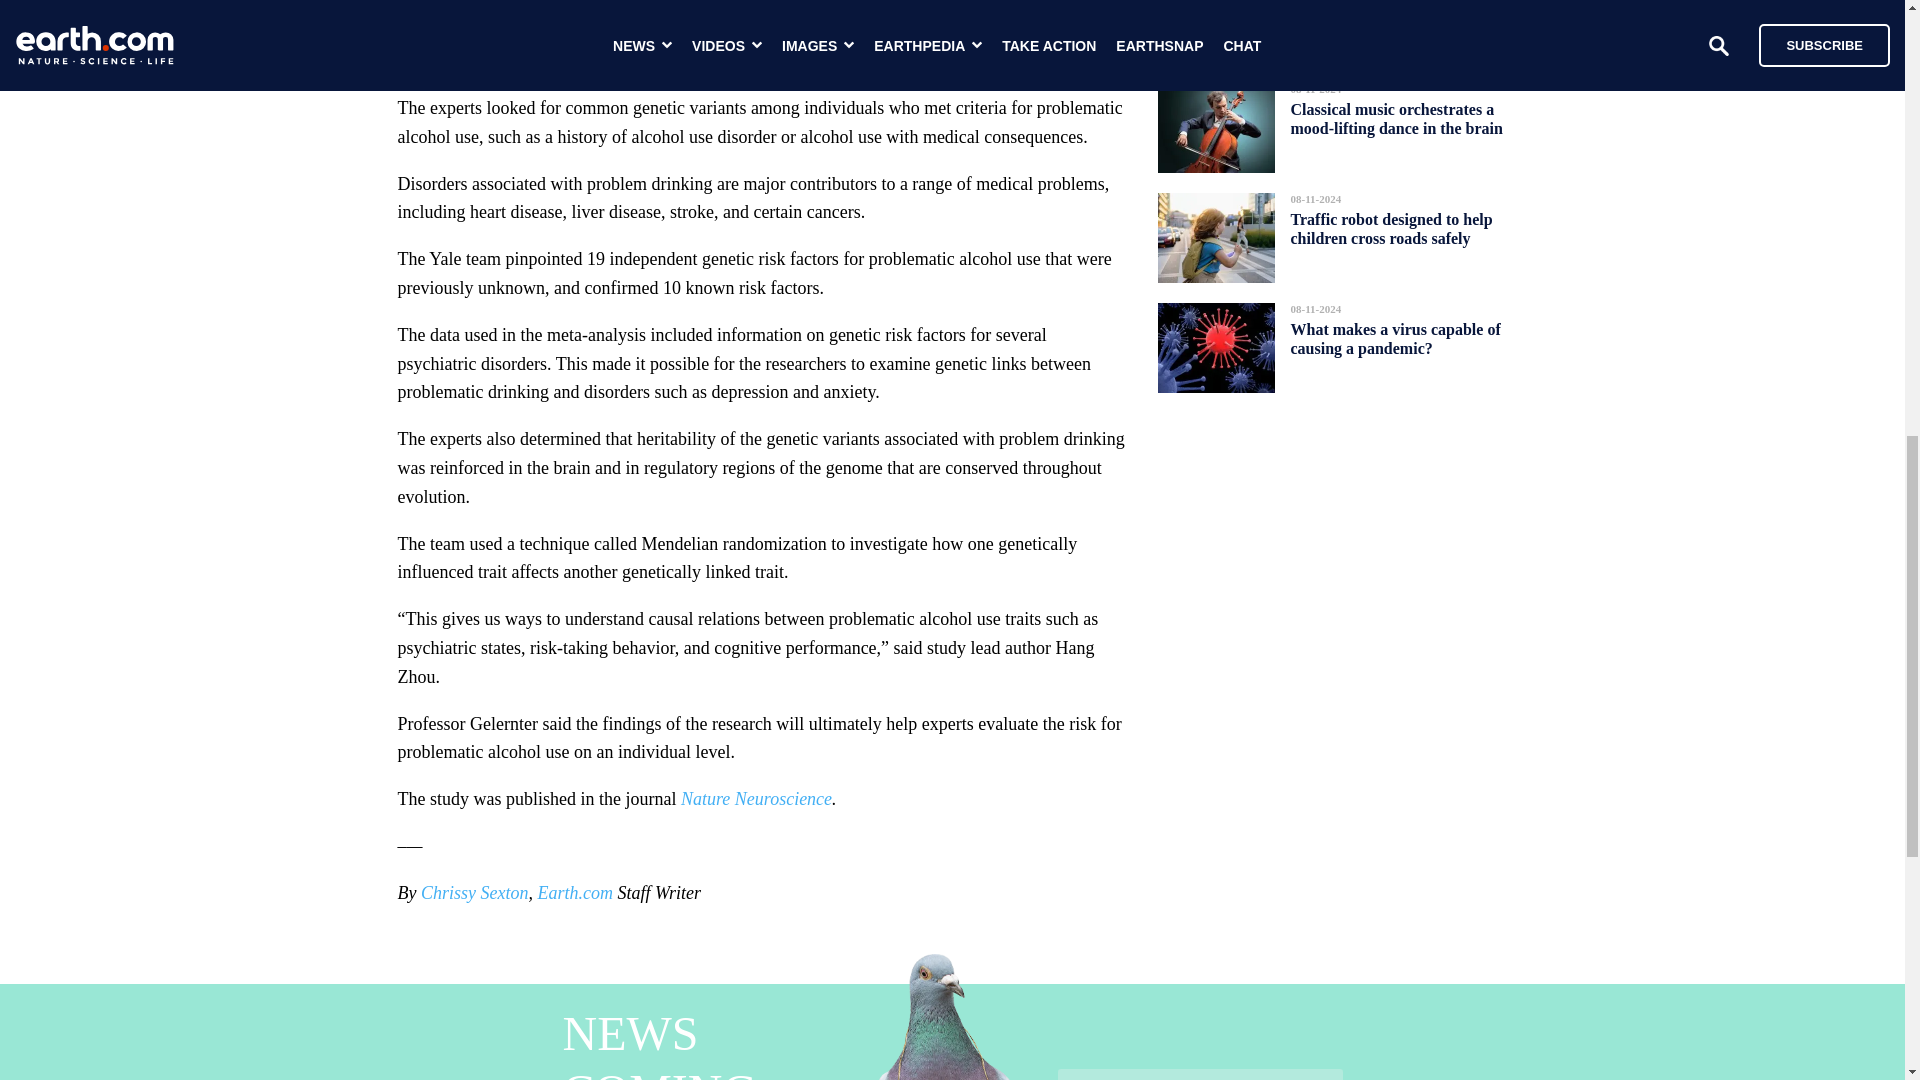 Image resolution: width=1920 pixels, height=1080 pixels. What do you see at coordinates (574, 892) in the screenshot?
I see `Earth.com` at bounding box center [574, 892].